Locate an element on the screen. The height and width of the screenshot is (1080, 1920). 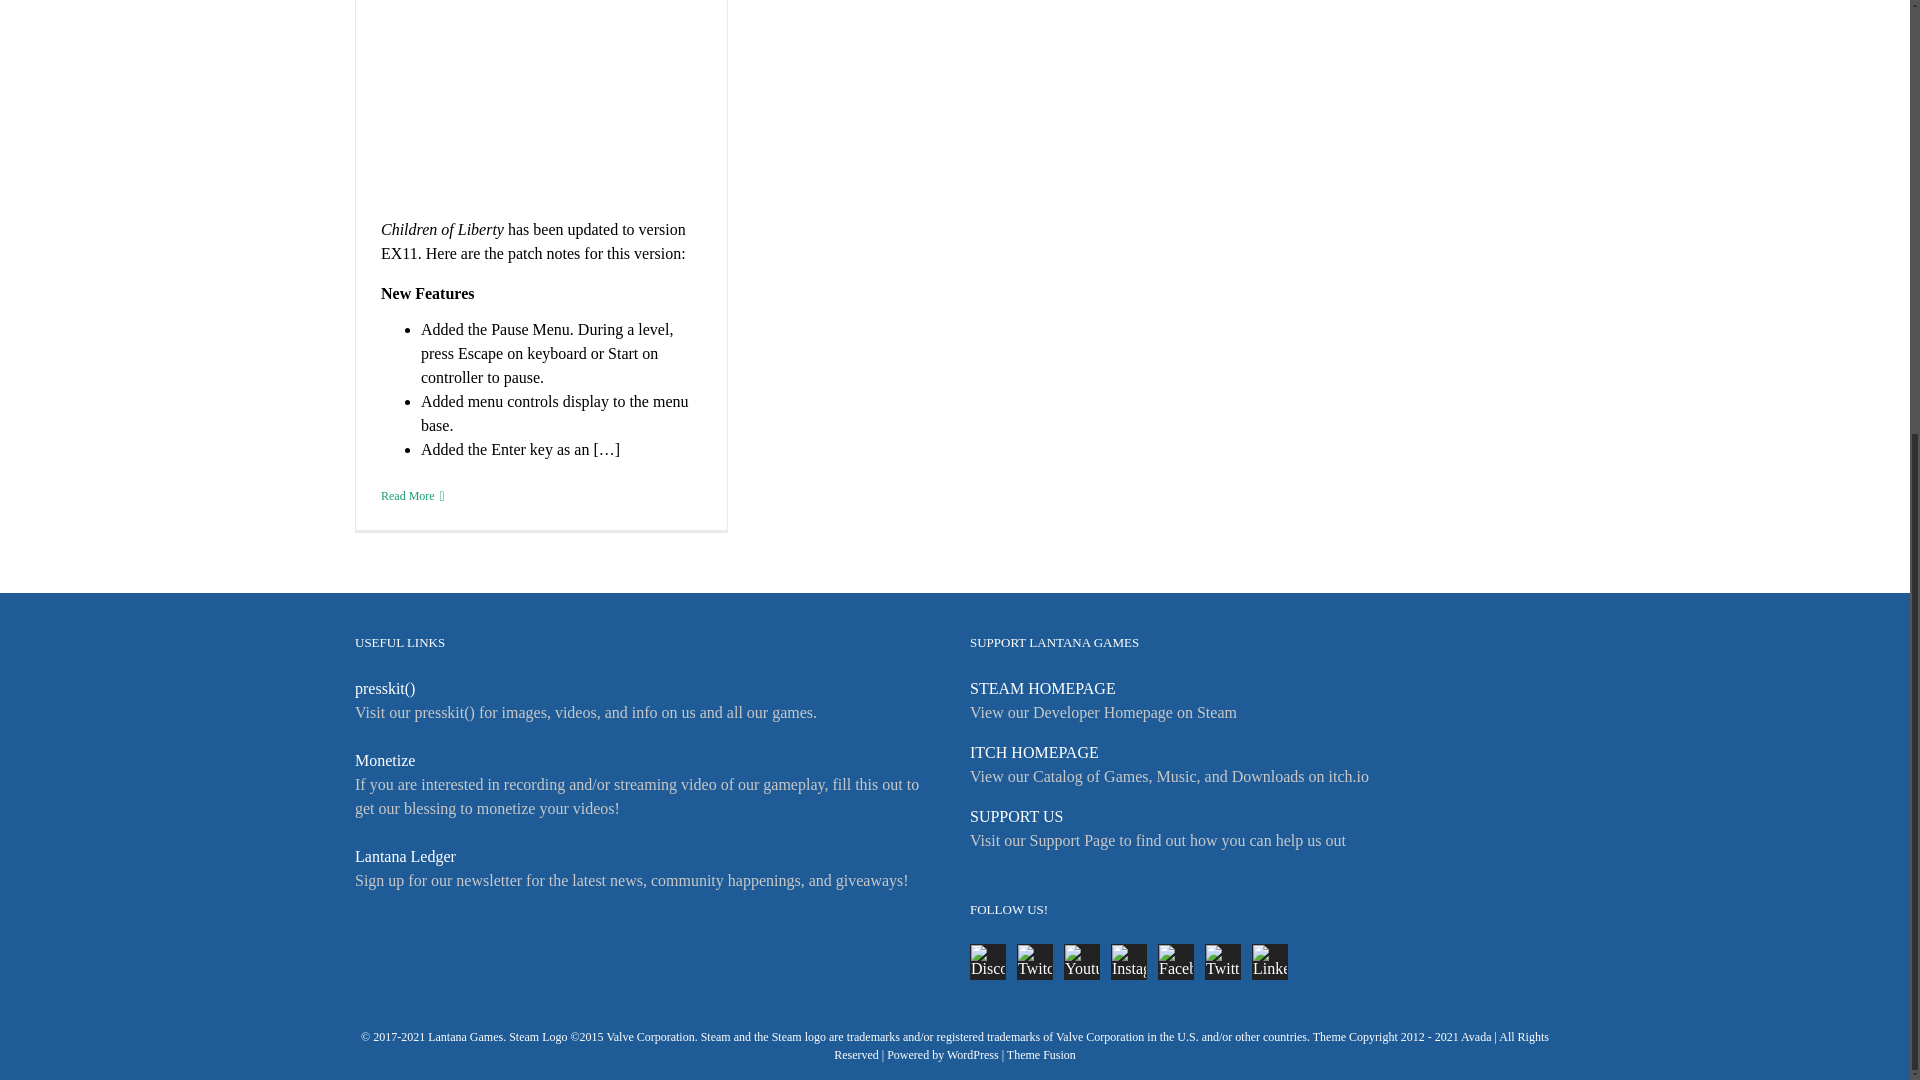
WordPress is located at coordinates (972, 1054).